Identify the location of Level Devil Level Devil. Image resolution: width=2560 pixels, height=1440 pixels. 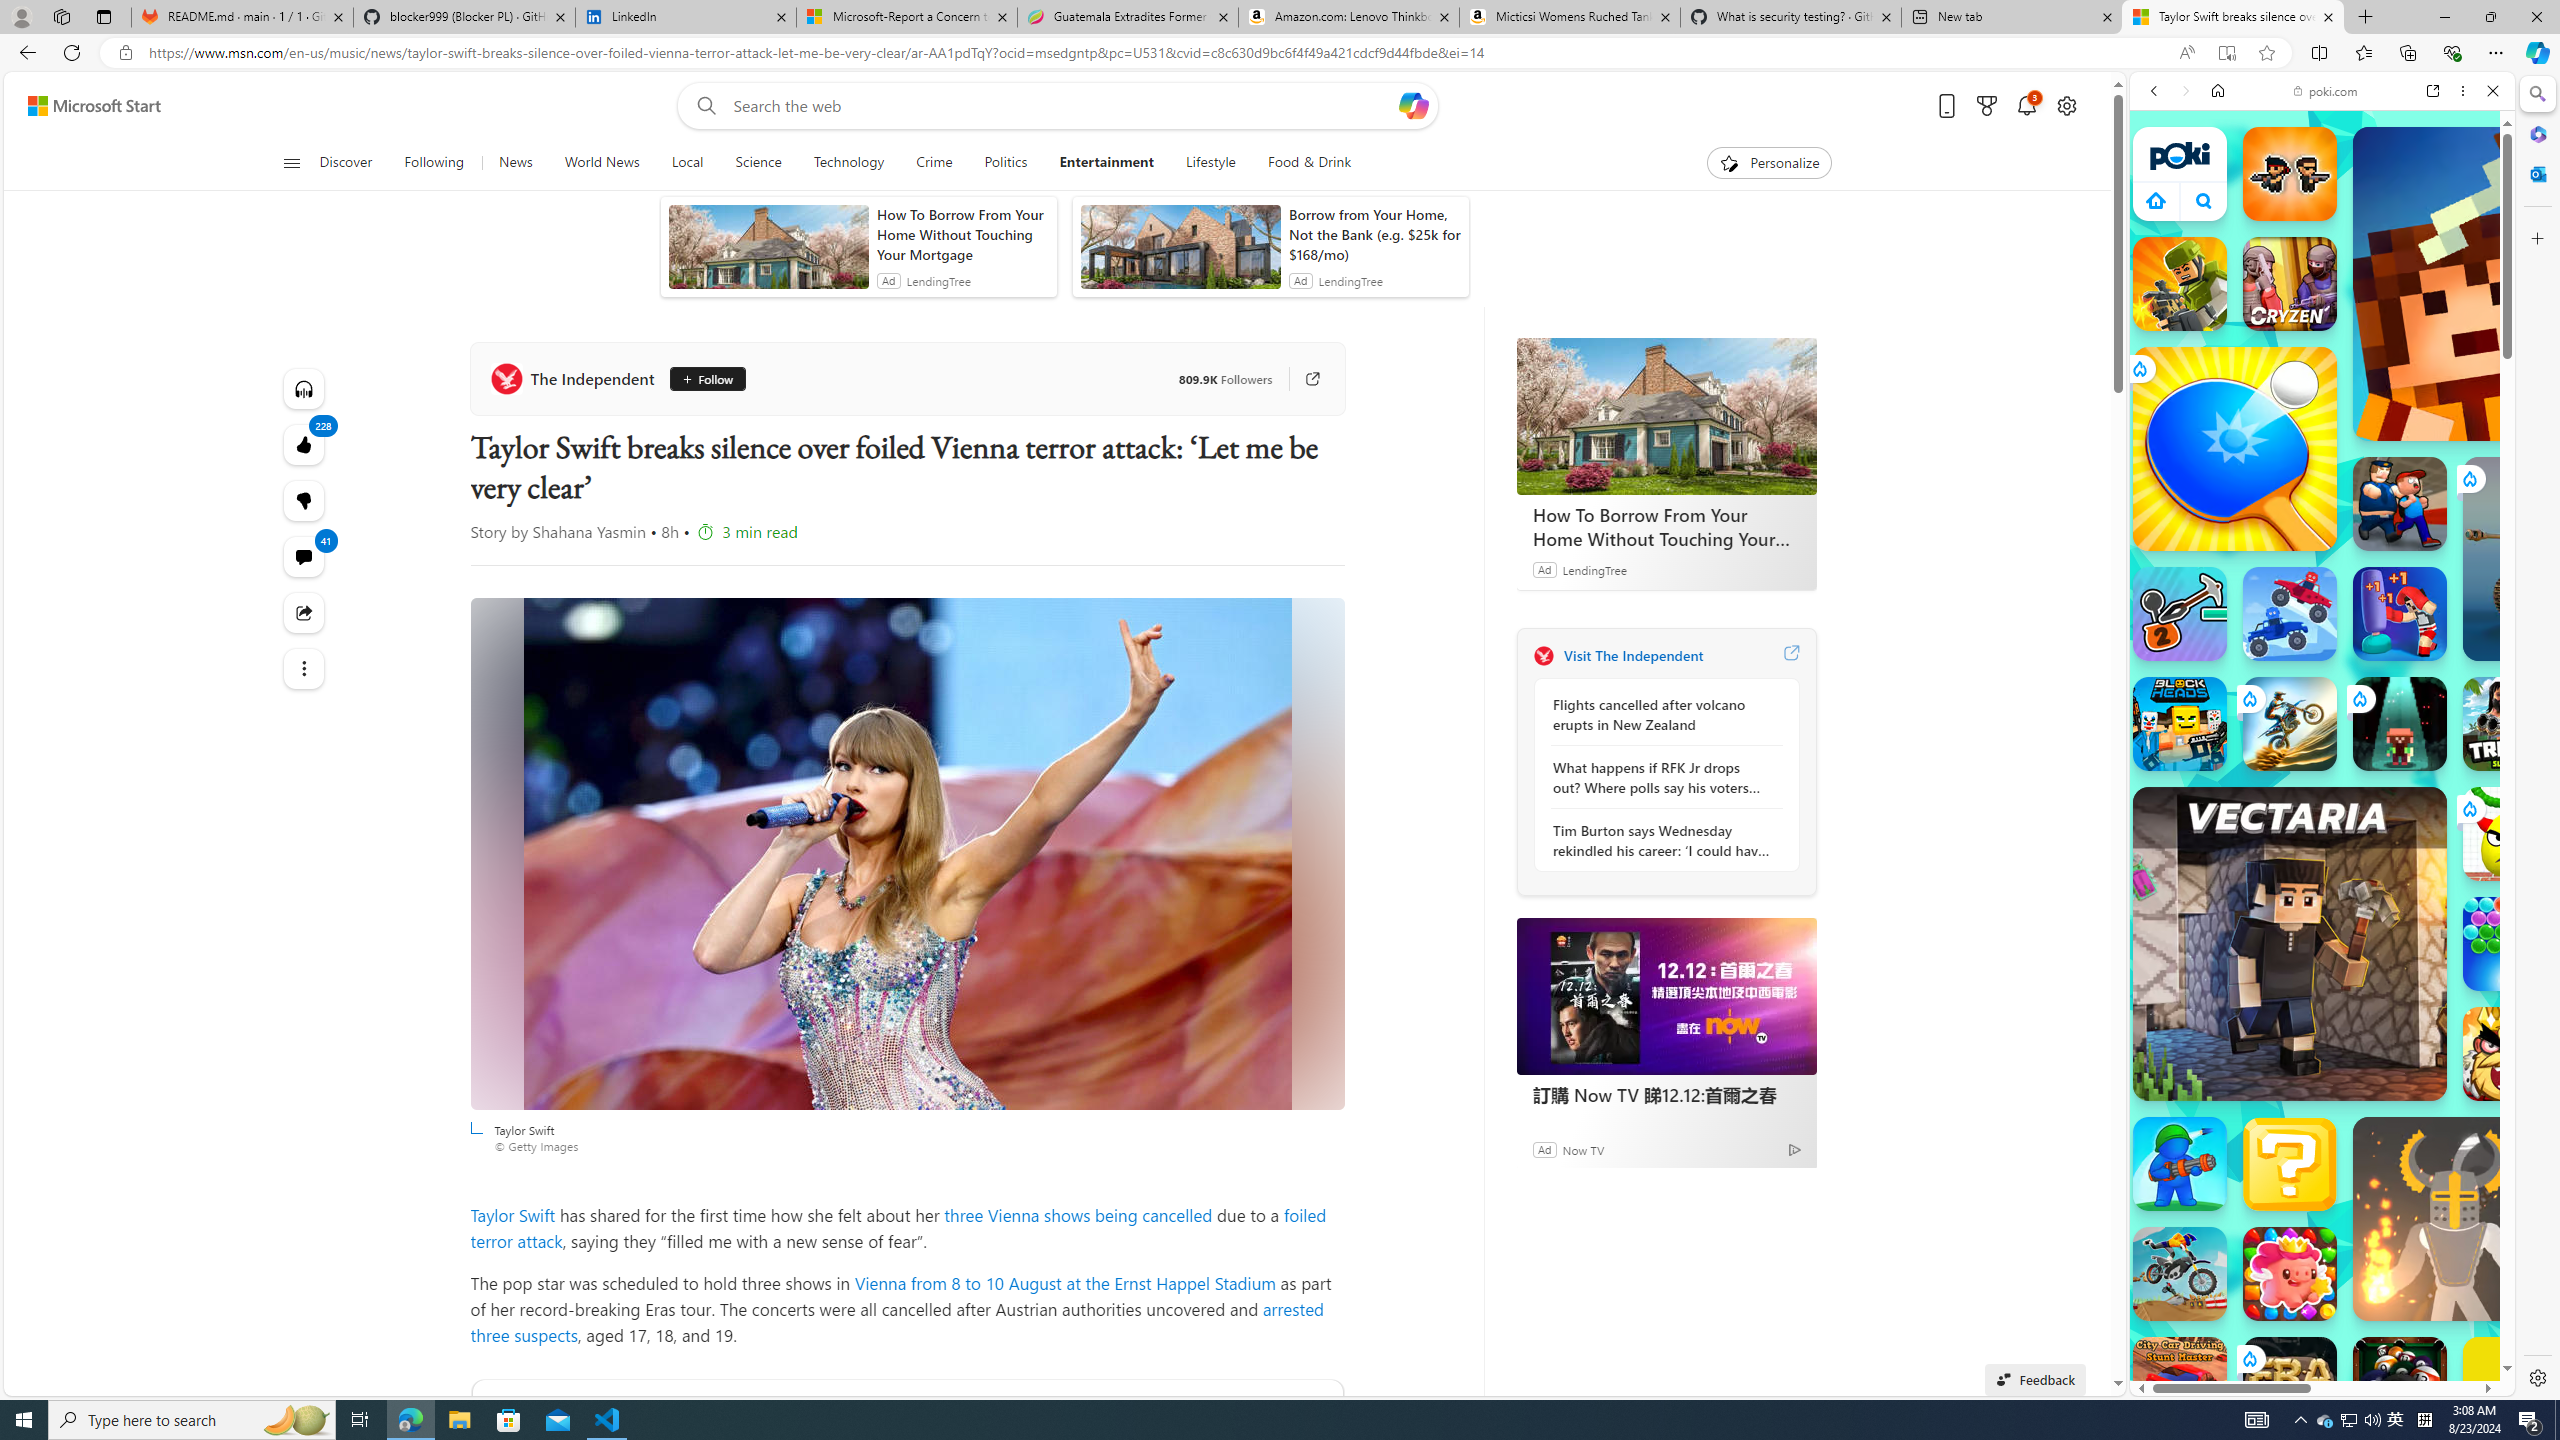
(2620, 1494).